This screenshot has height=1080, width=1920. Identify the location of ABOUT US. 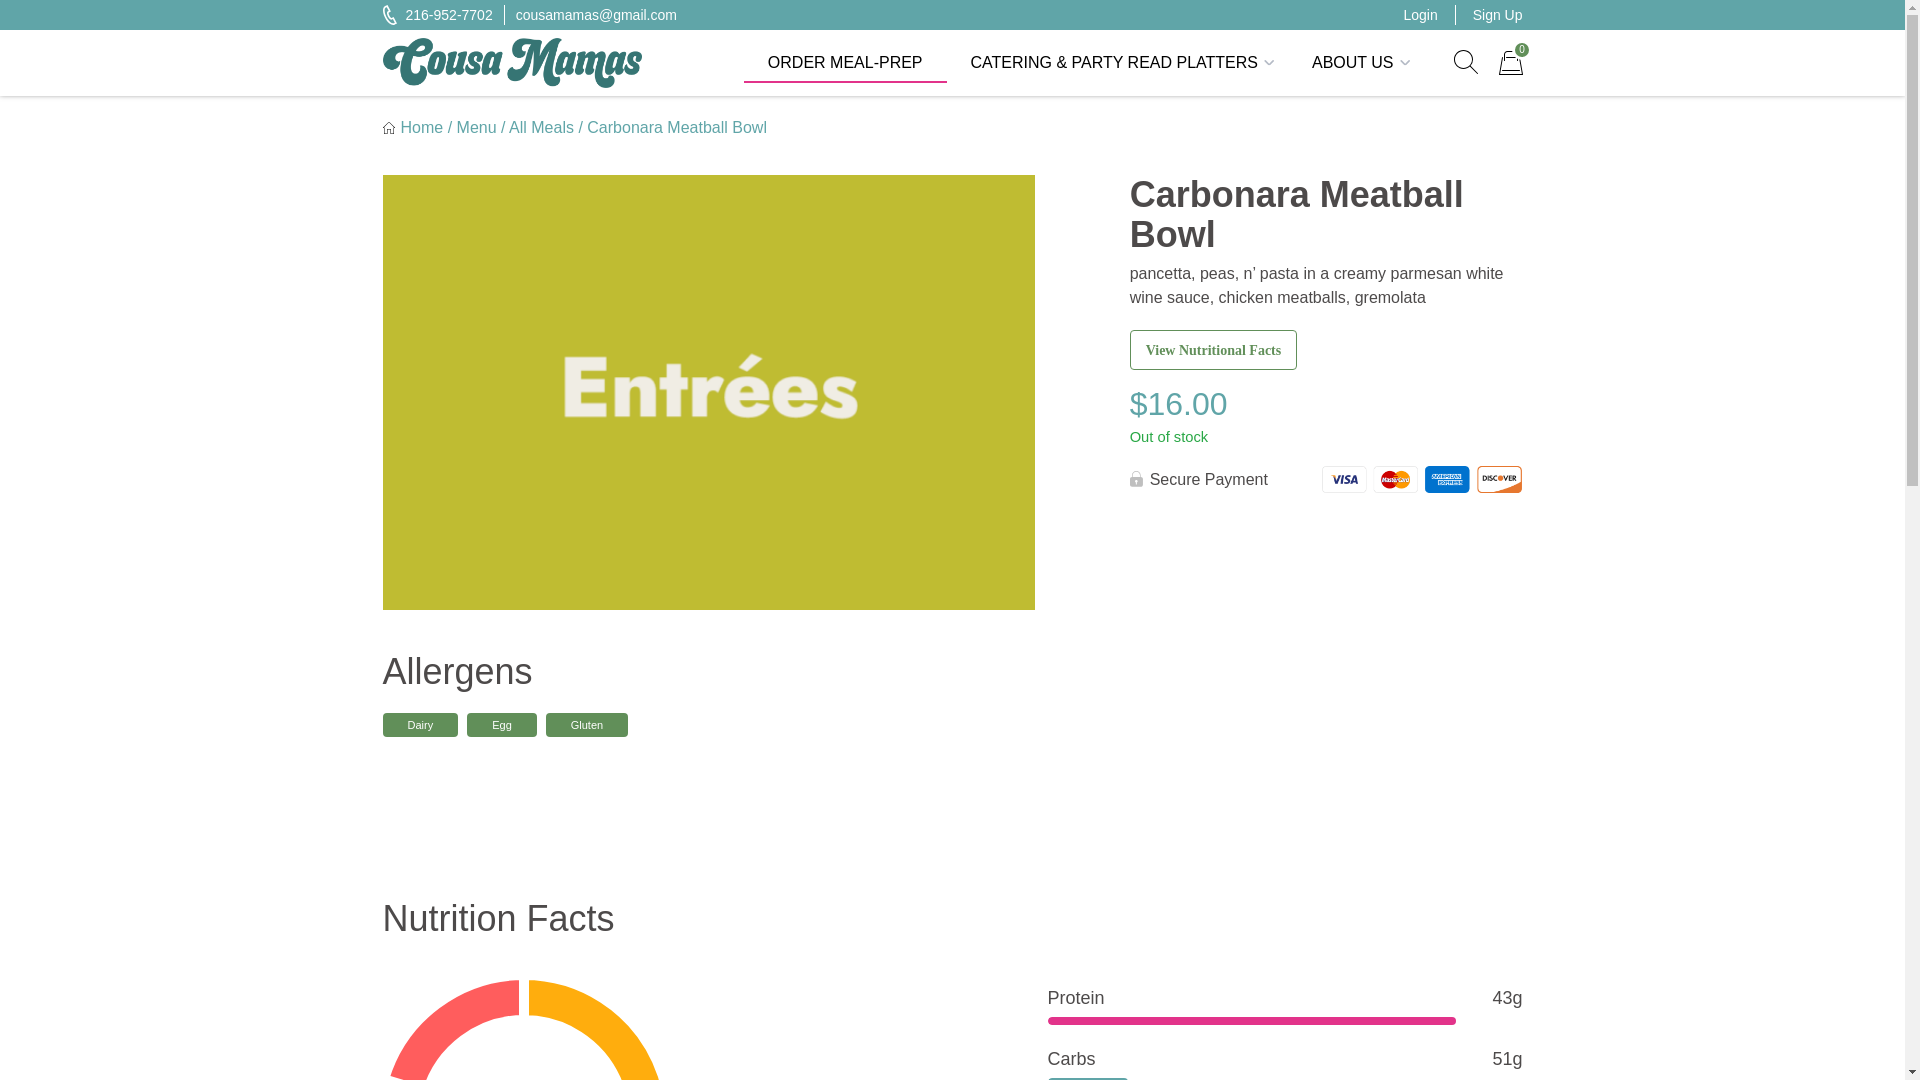
(1356, 63).